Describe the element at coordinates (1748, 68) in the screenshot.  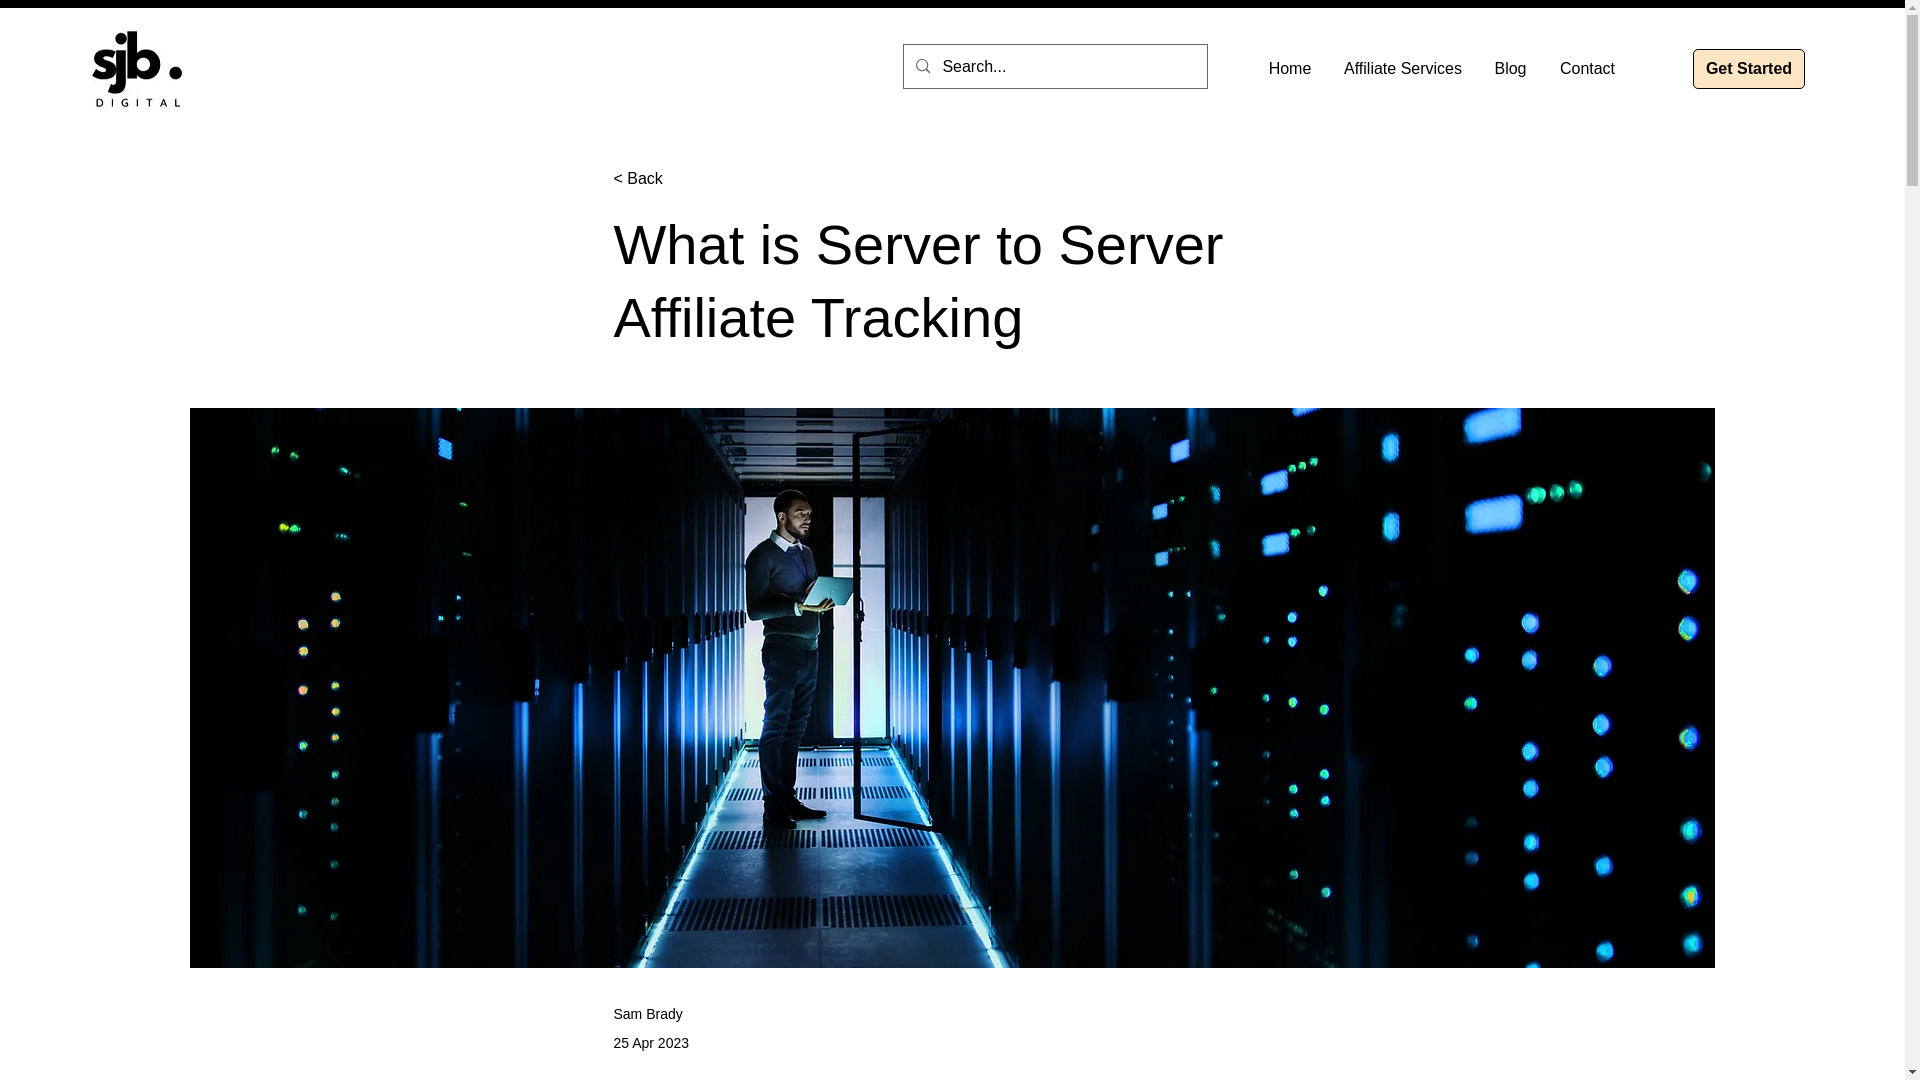
I see `Get Started` at that location.